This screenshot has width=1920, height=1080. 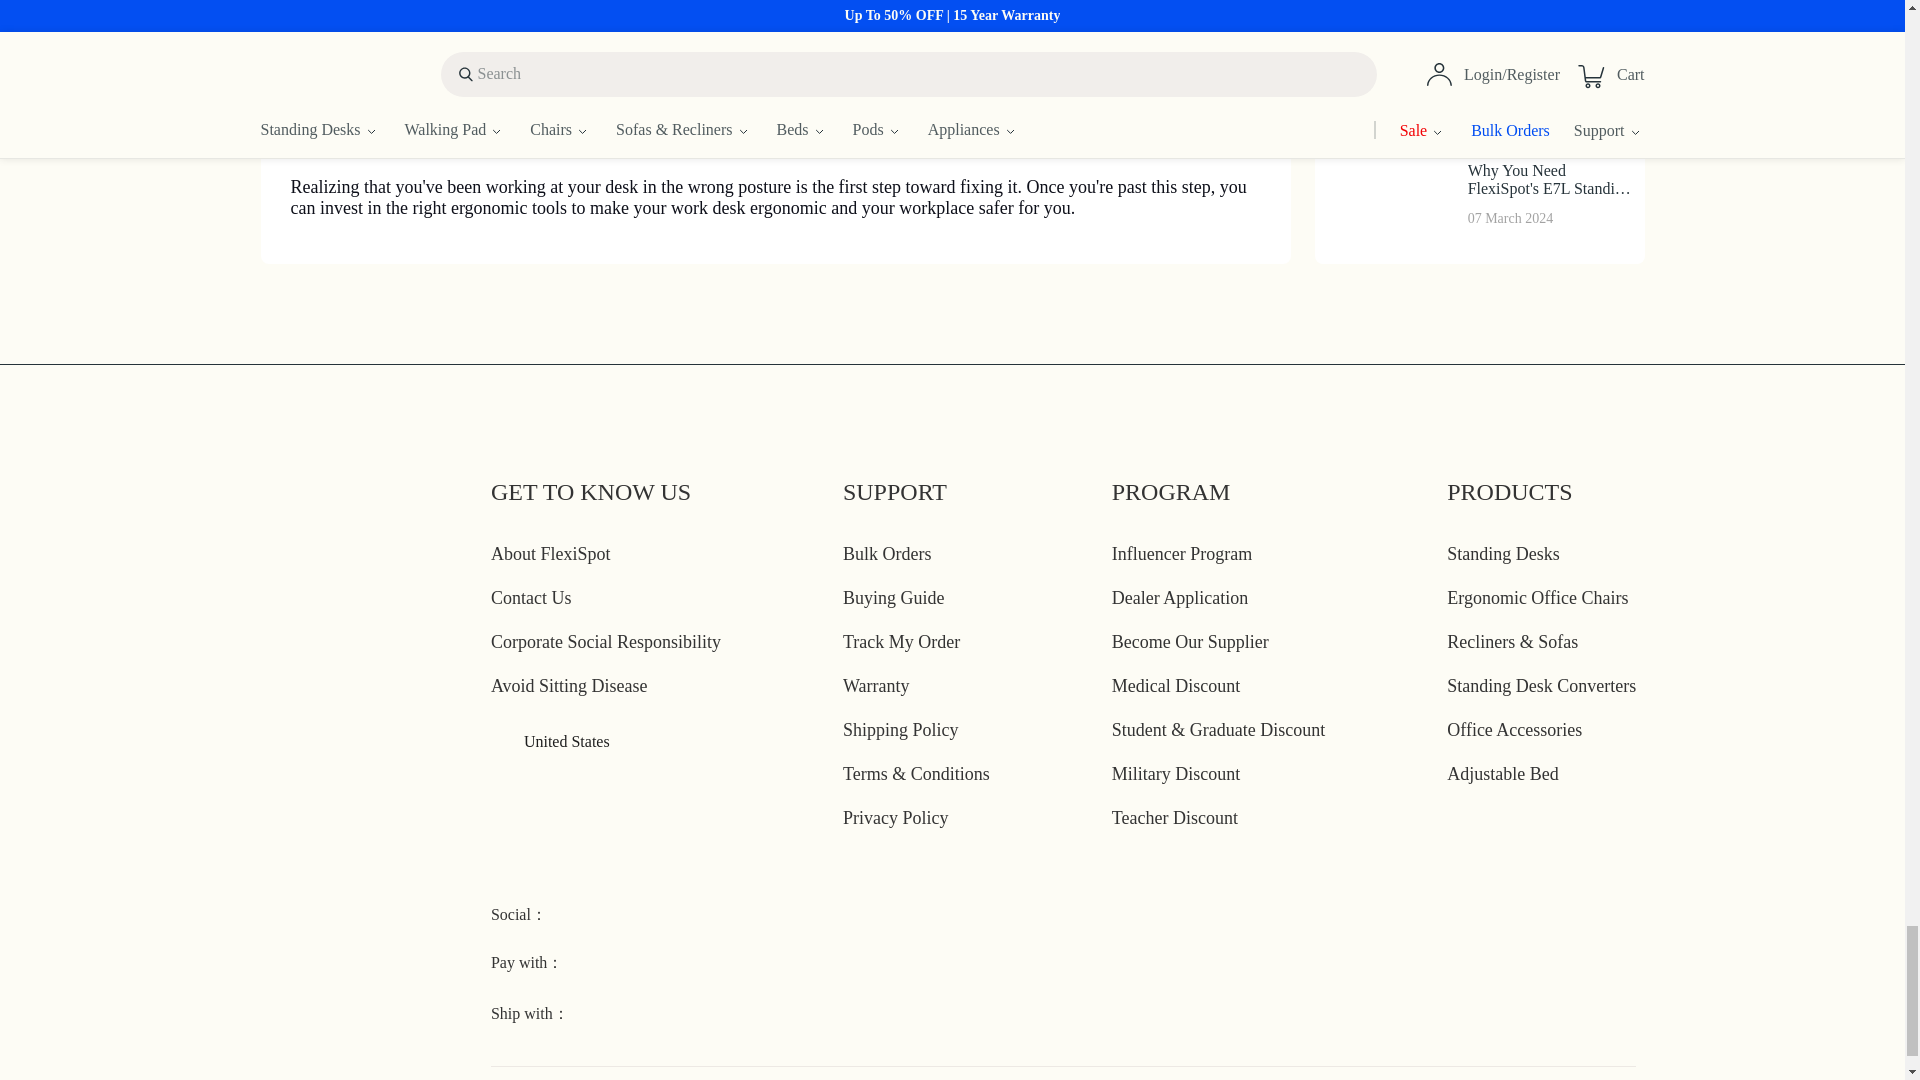 What do you see at coordinates (606, 642) in the screenshot?
I see `Corporate Social Responsibility` at bounding box center [606, 642].